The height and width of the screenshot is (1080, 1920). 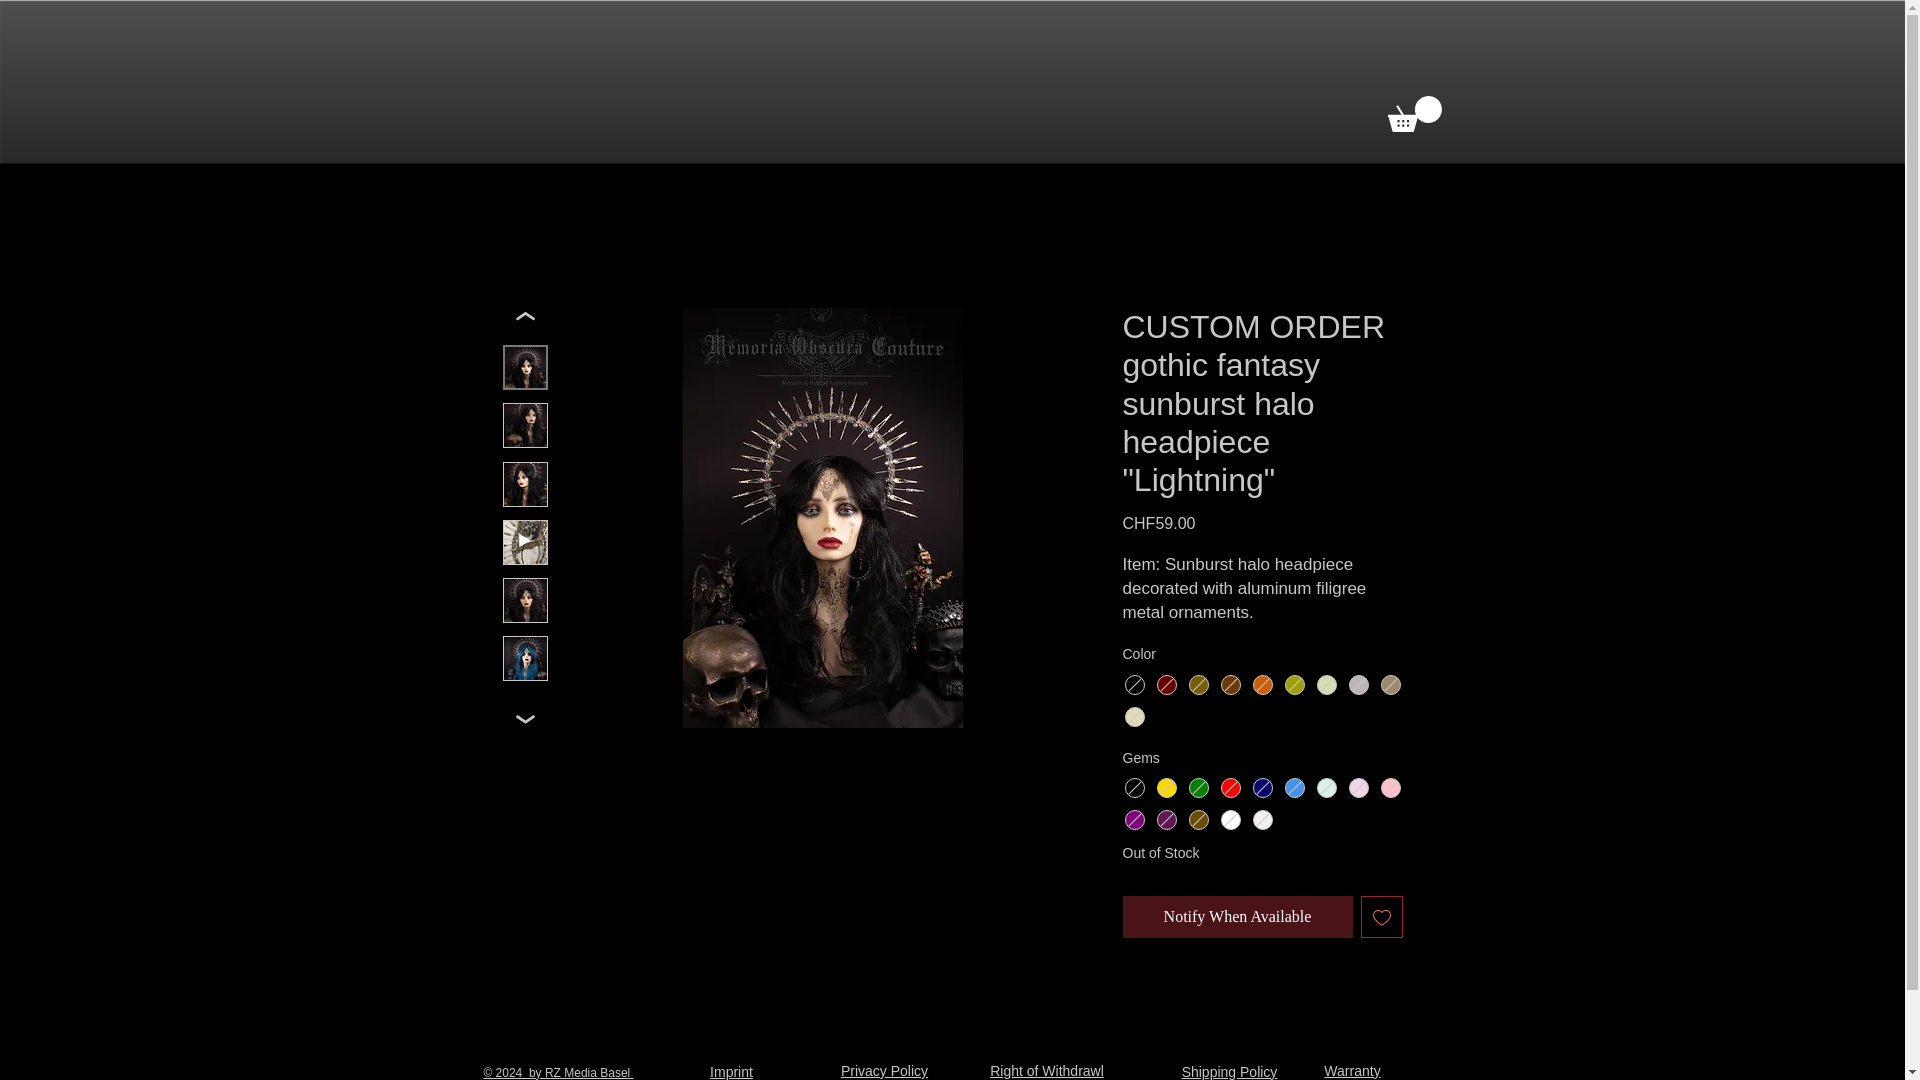 What do you see at coordinates (731, 1072) in the screenshot?
I see `Imprint` at bounding box center [731, 1072].